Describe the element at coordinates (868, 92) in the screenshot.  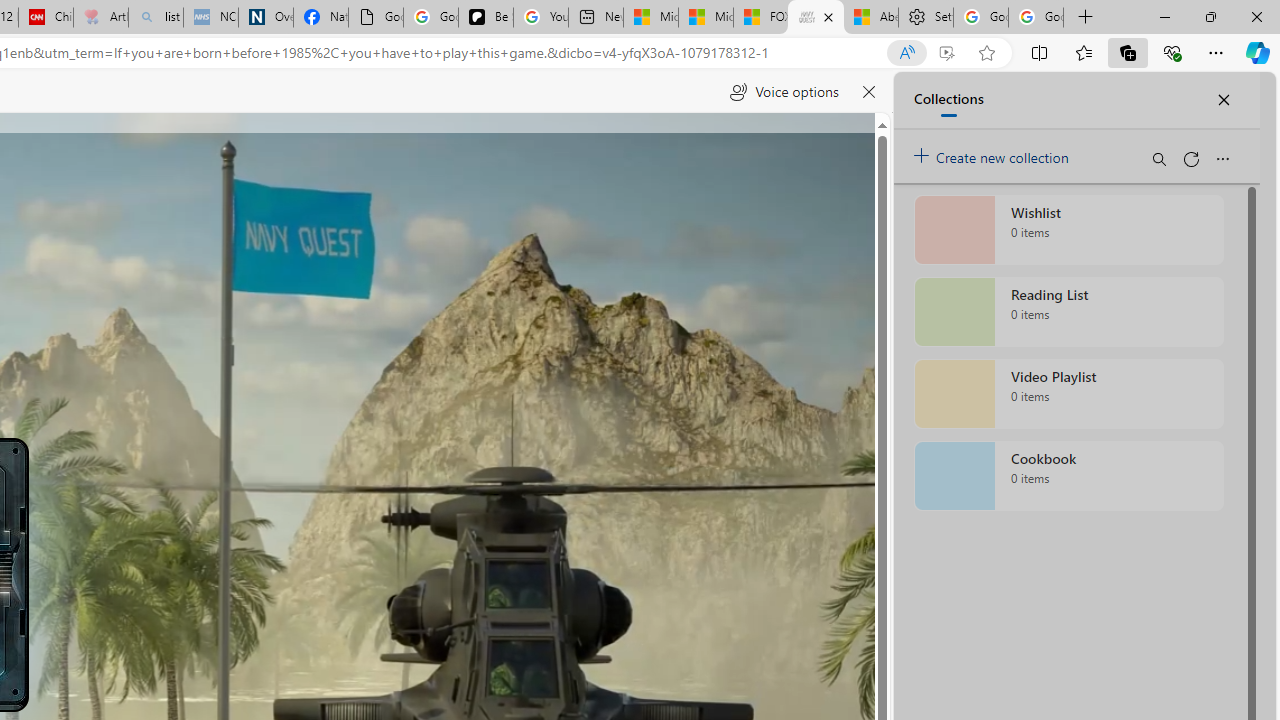
I see `Close read aloud` at that location.